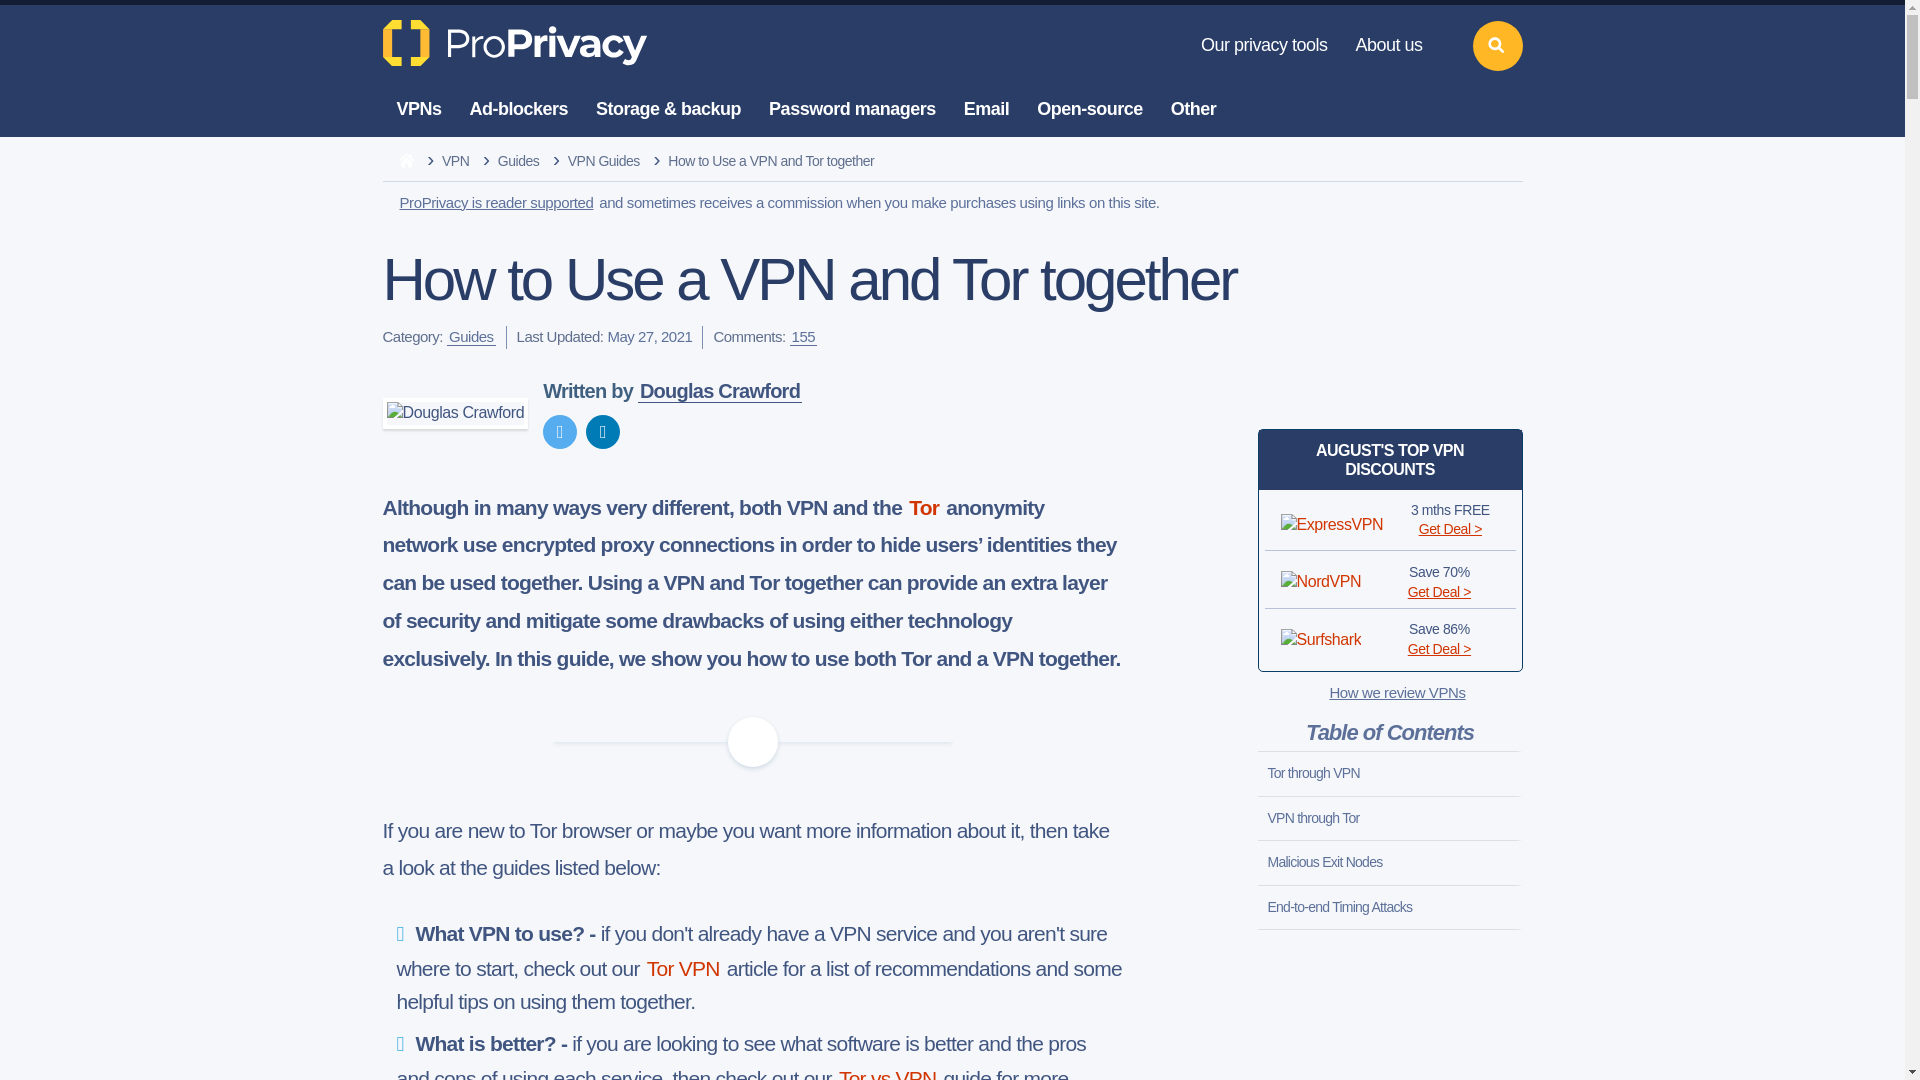  What do you see at coordinates (520, 109) in the screenshot?
I see `Ad-blockers` at bounding box center [520, 109].